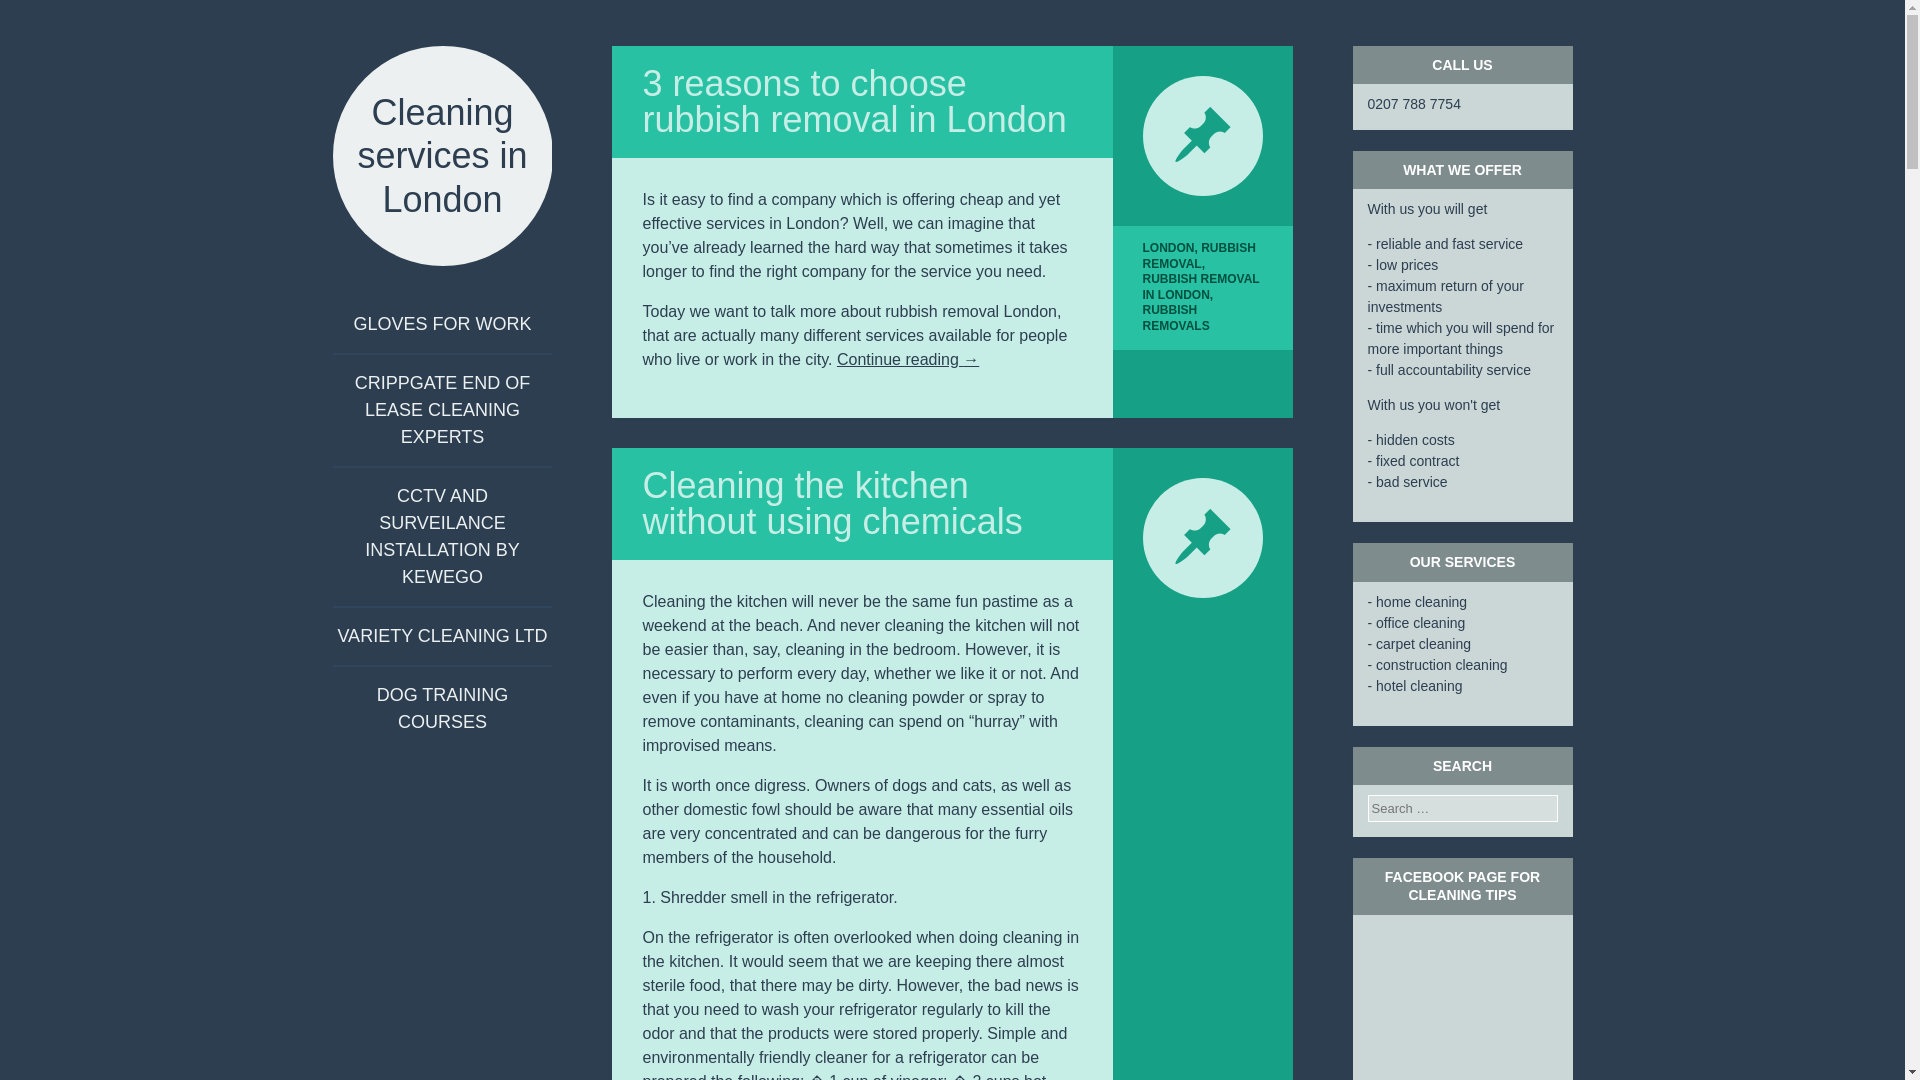  I want to click on DOG TRAINING COURSES, so click(442, 708).